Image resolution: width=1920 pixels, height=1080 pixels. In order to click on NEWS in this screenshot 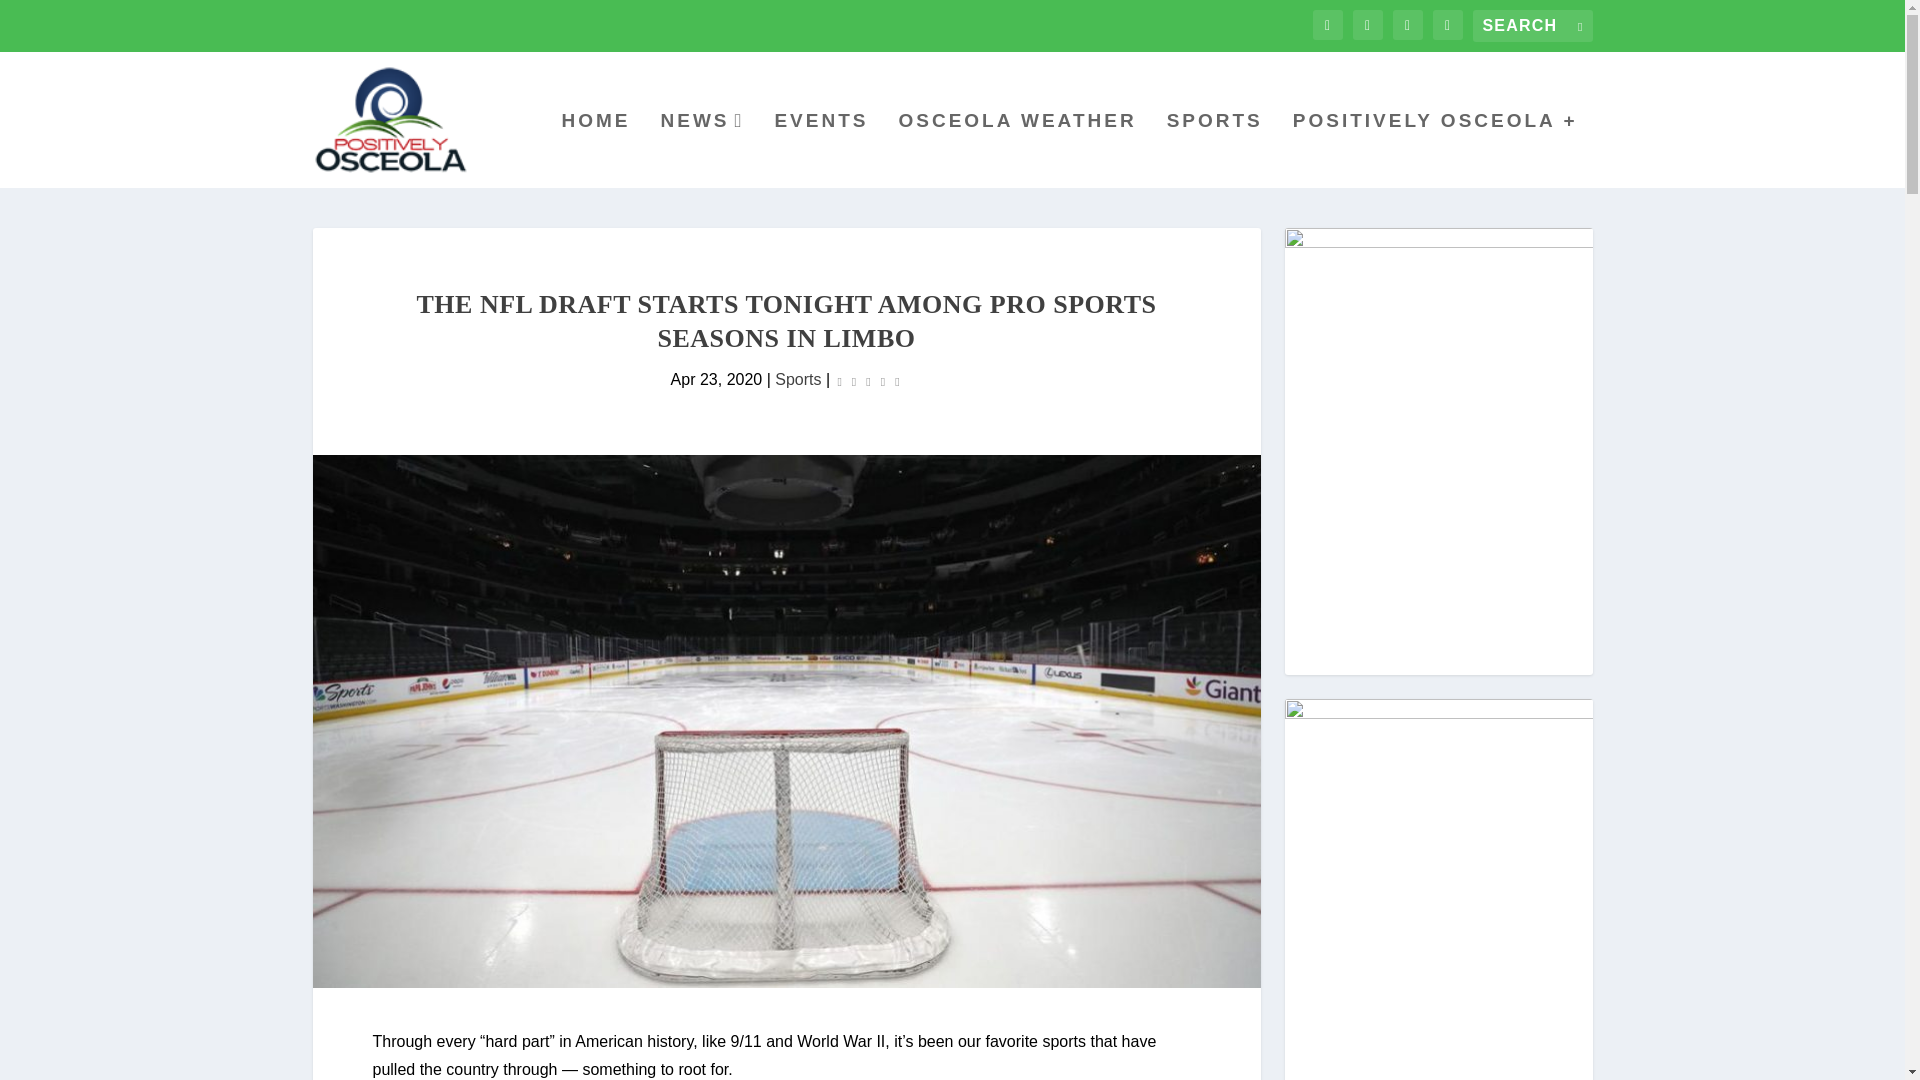, I will do `click(702, 150)`.